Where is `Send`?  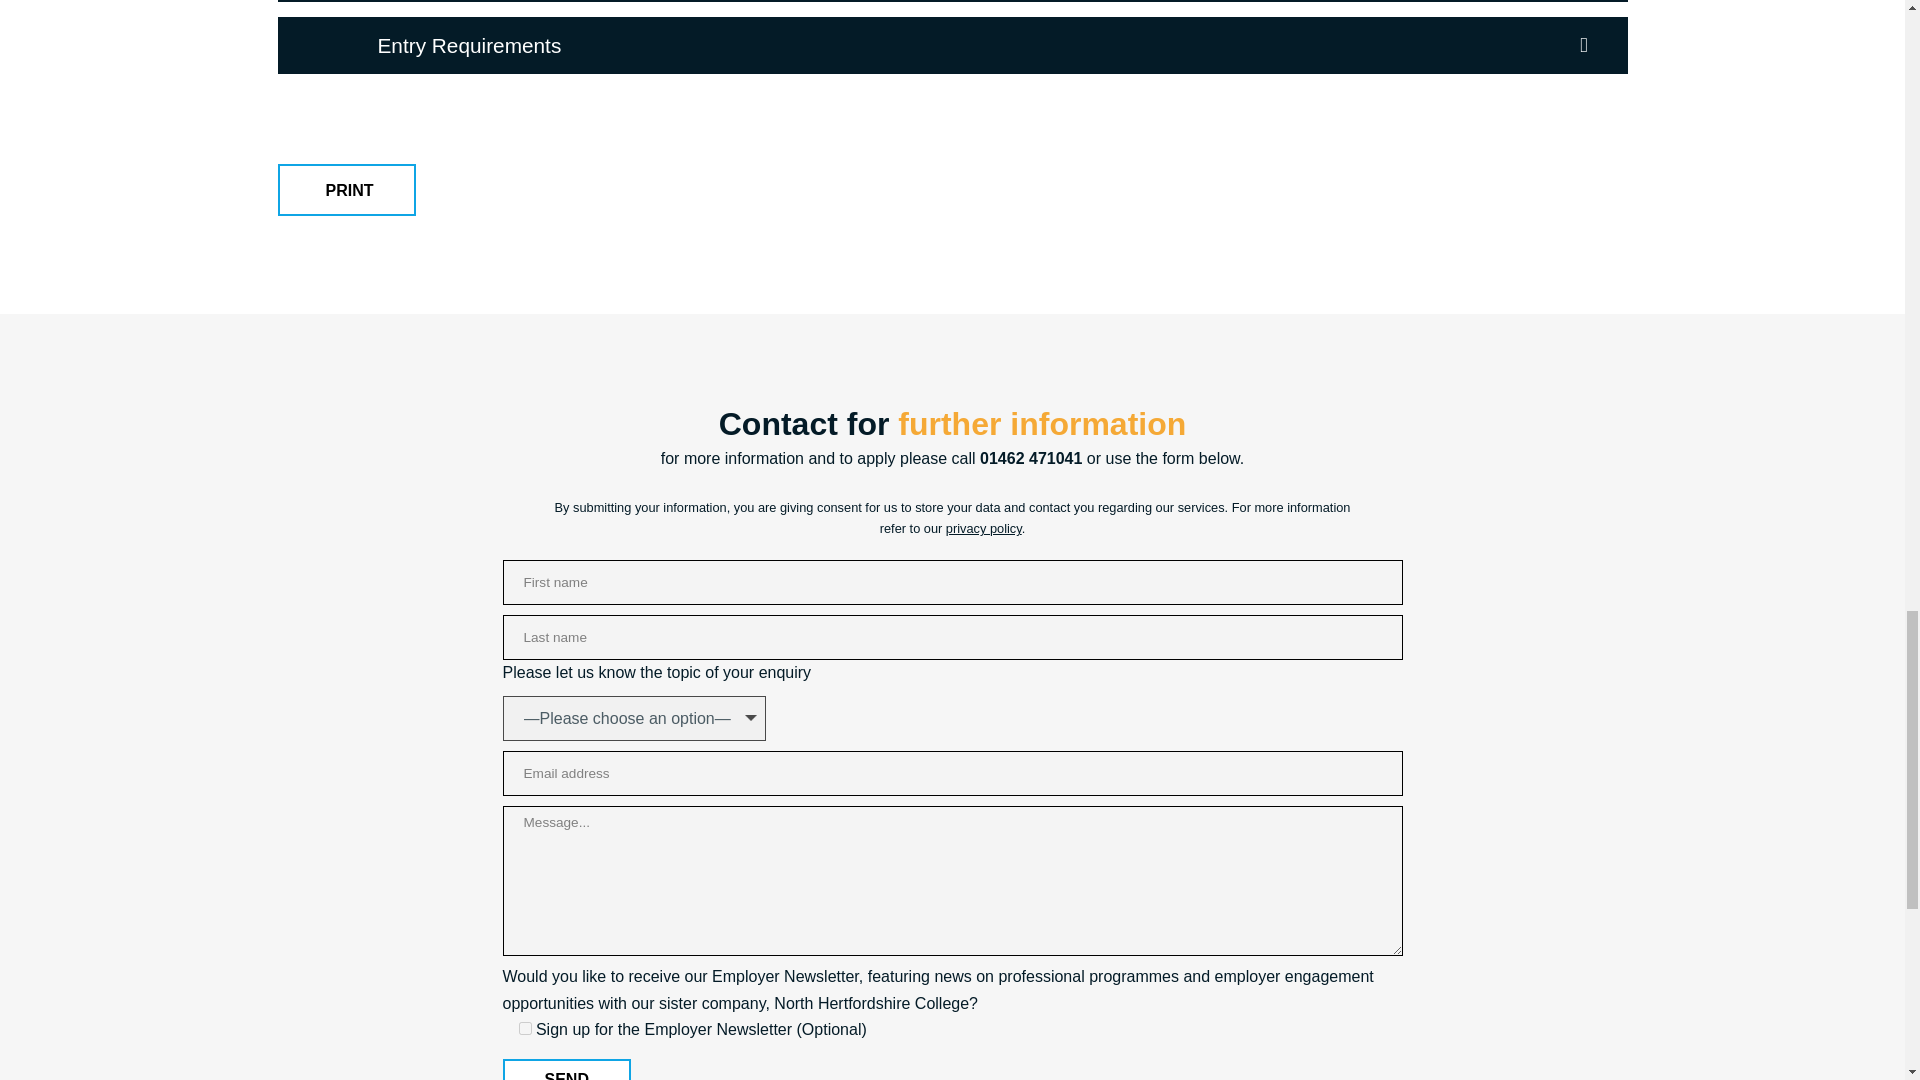
Send is located at coordinates (565, 1070).